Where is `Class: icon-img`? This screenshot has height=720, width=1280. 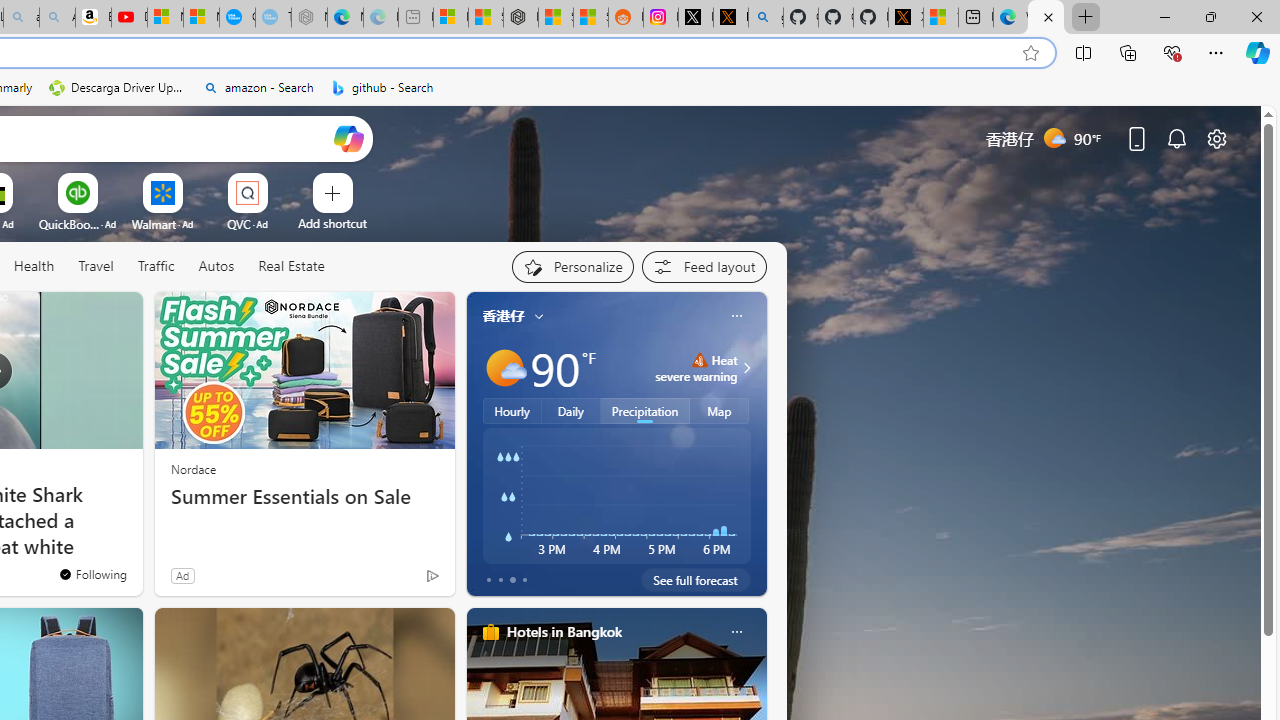 Class: icon-img is located at coordinates (736, 632).